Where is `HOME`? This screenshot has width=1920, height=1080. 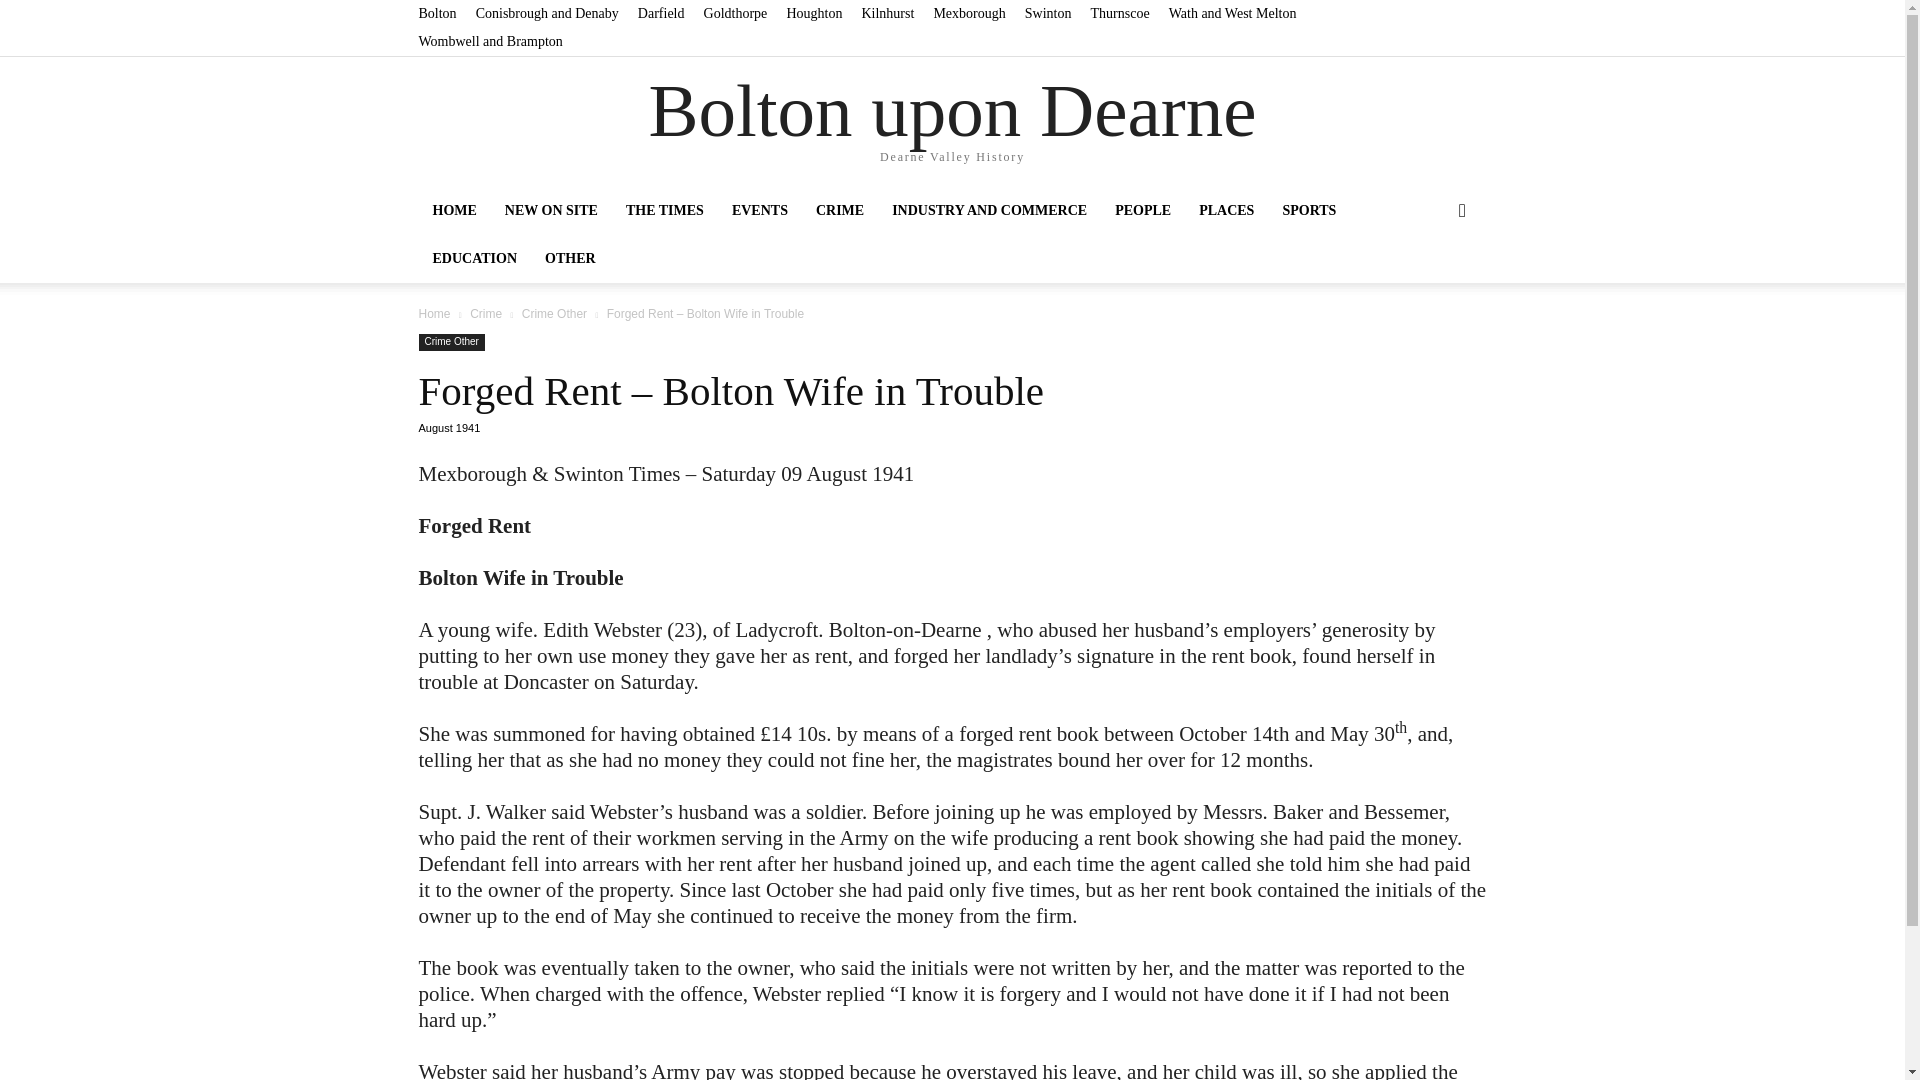 HOME is located at coordinates (454, 210).